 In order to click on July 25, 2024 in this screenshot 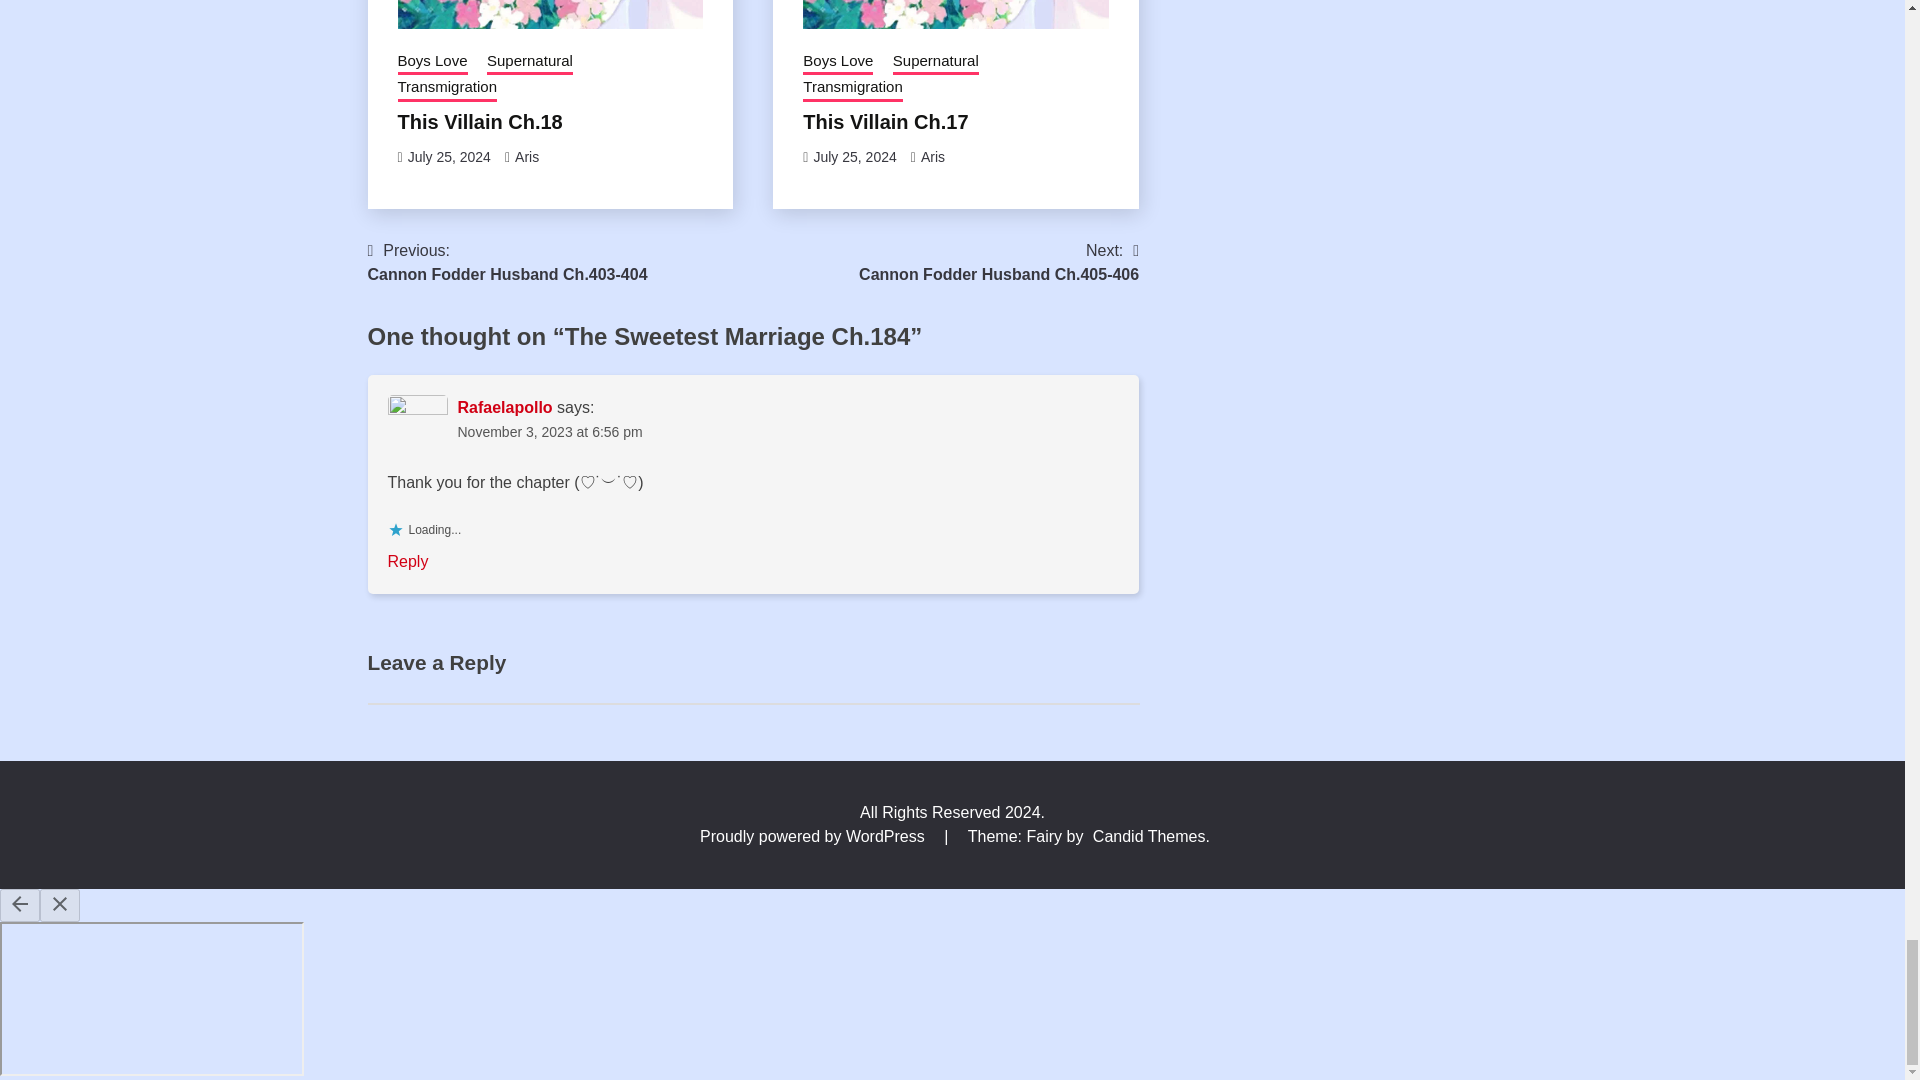, I will do `click(449, 157)`.